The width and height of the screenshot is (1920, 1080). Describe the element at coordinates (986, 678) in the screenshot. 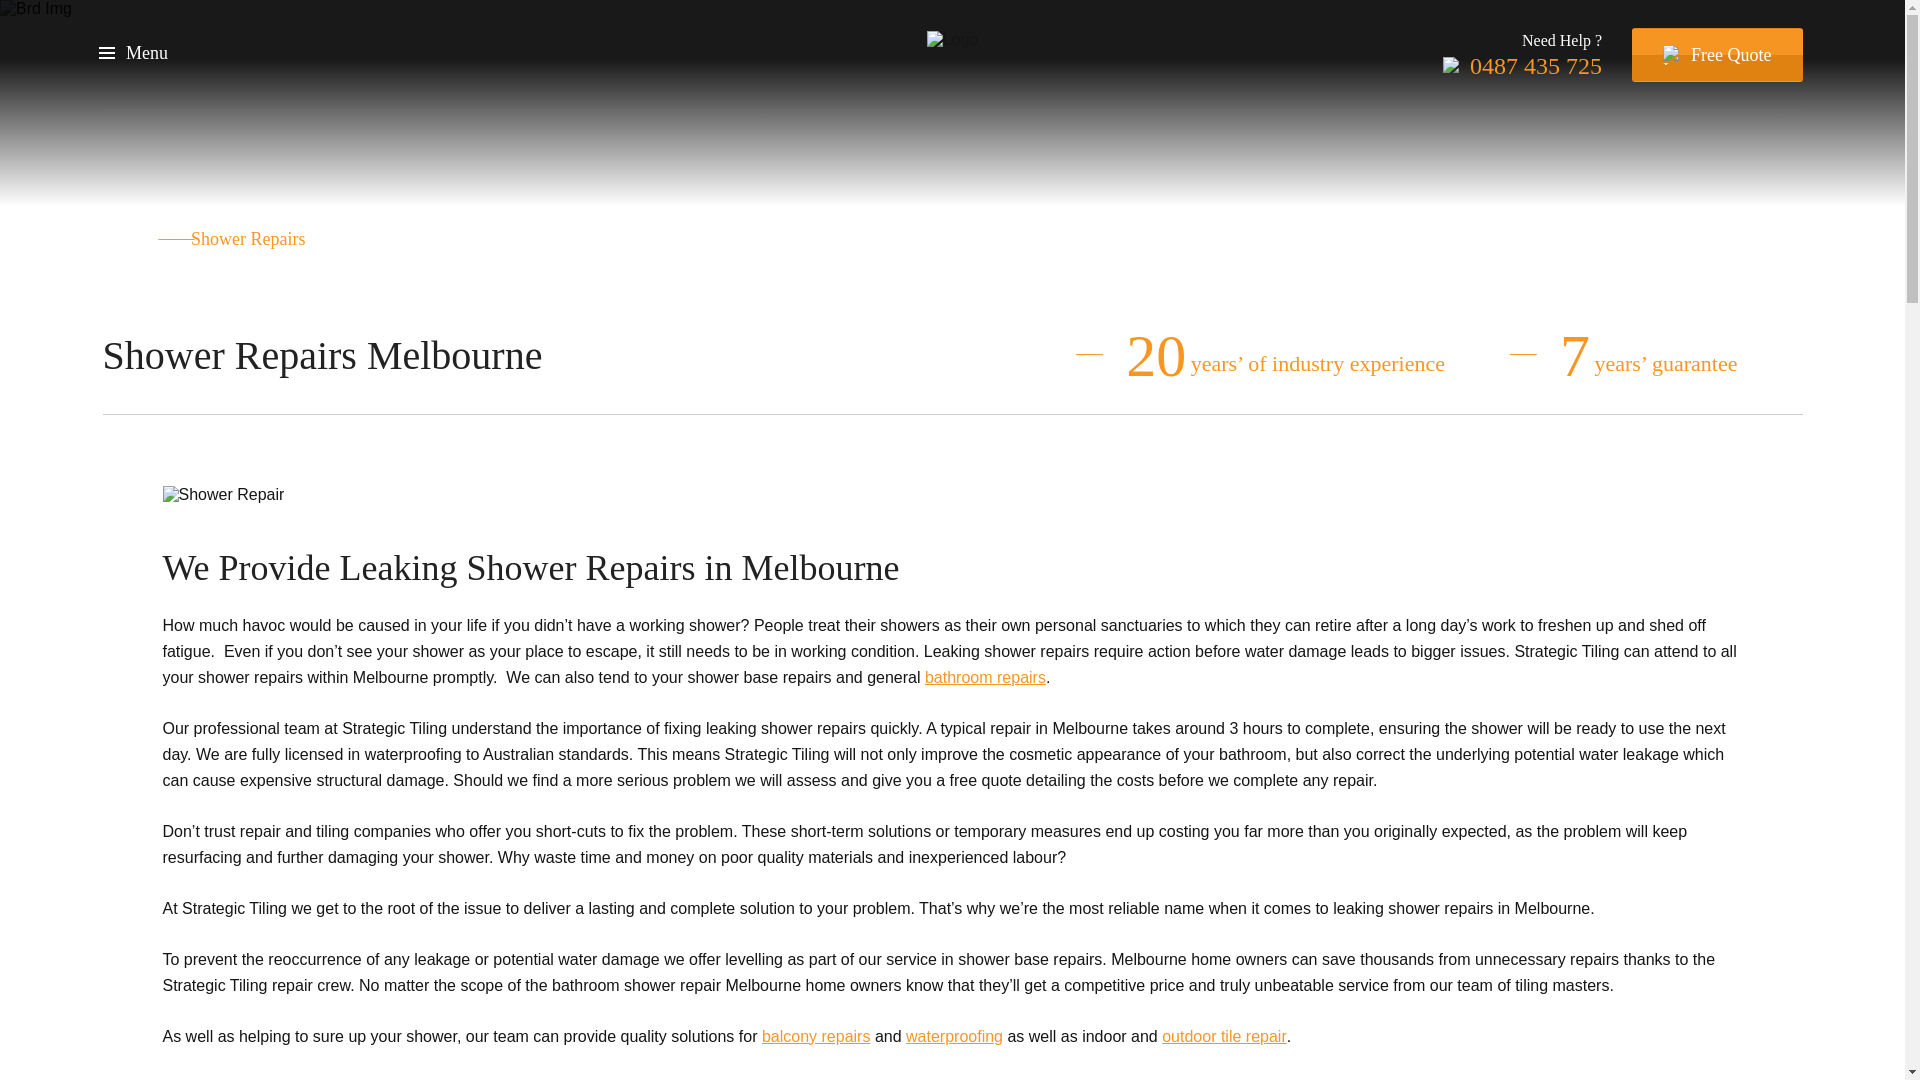

I see `bathroom repairs` at that location.